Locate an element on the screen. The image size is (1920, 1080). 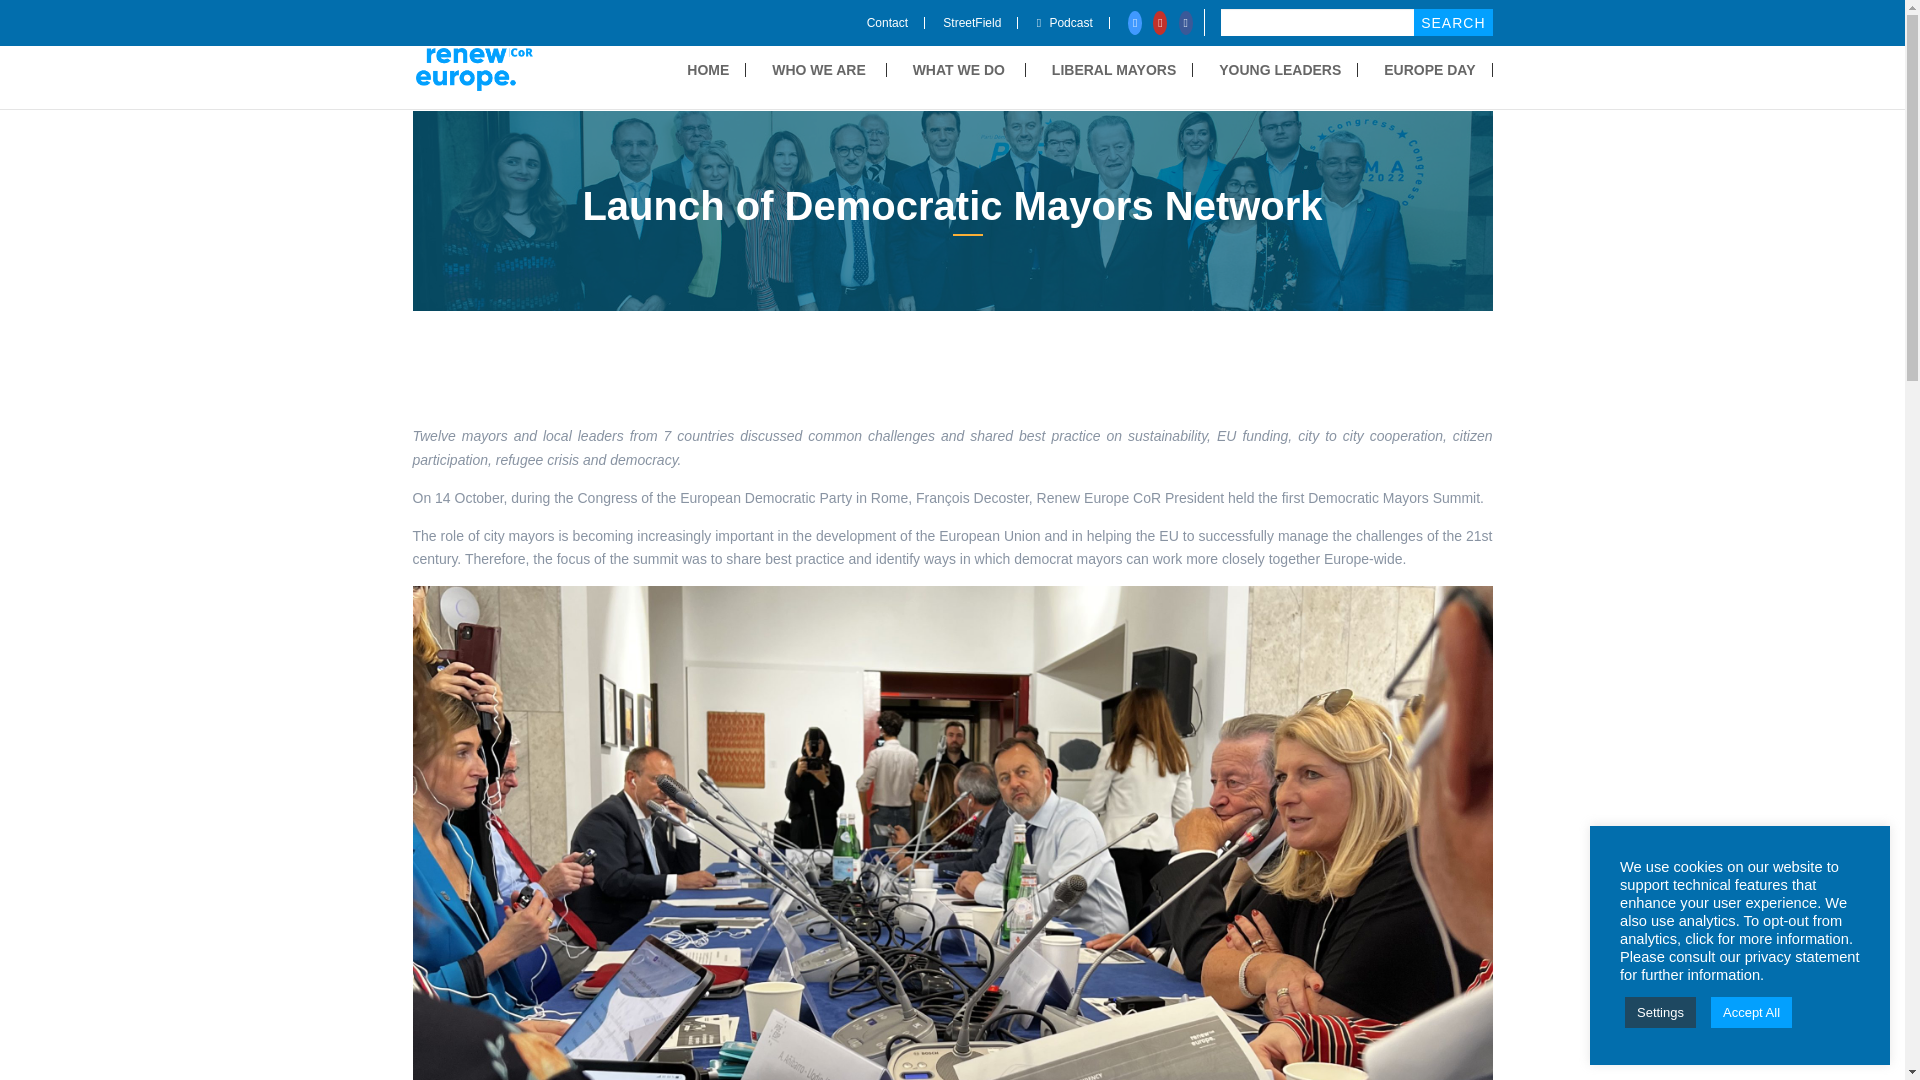
Search is located at coordinates (1452, 22).